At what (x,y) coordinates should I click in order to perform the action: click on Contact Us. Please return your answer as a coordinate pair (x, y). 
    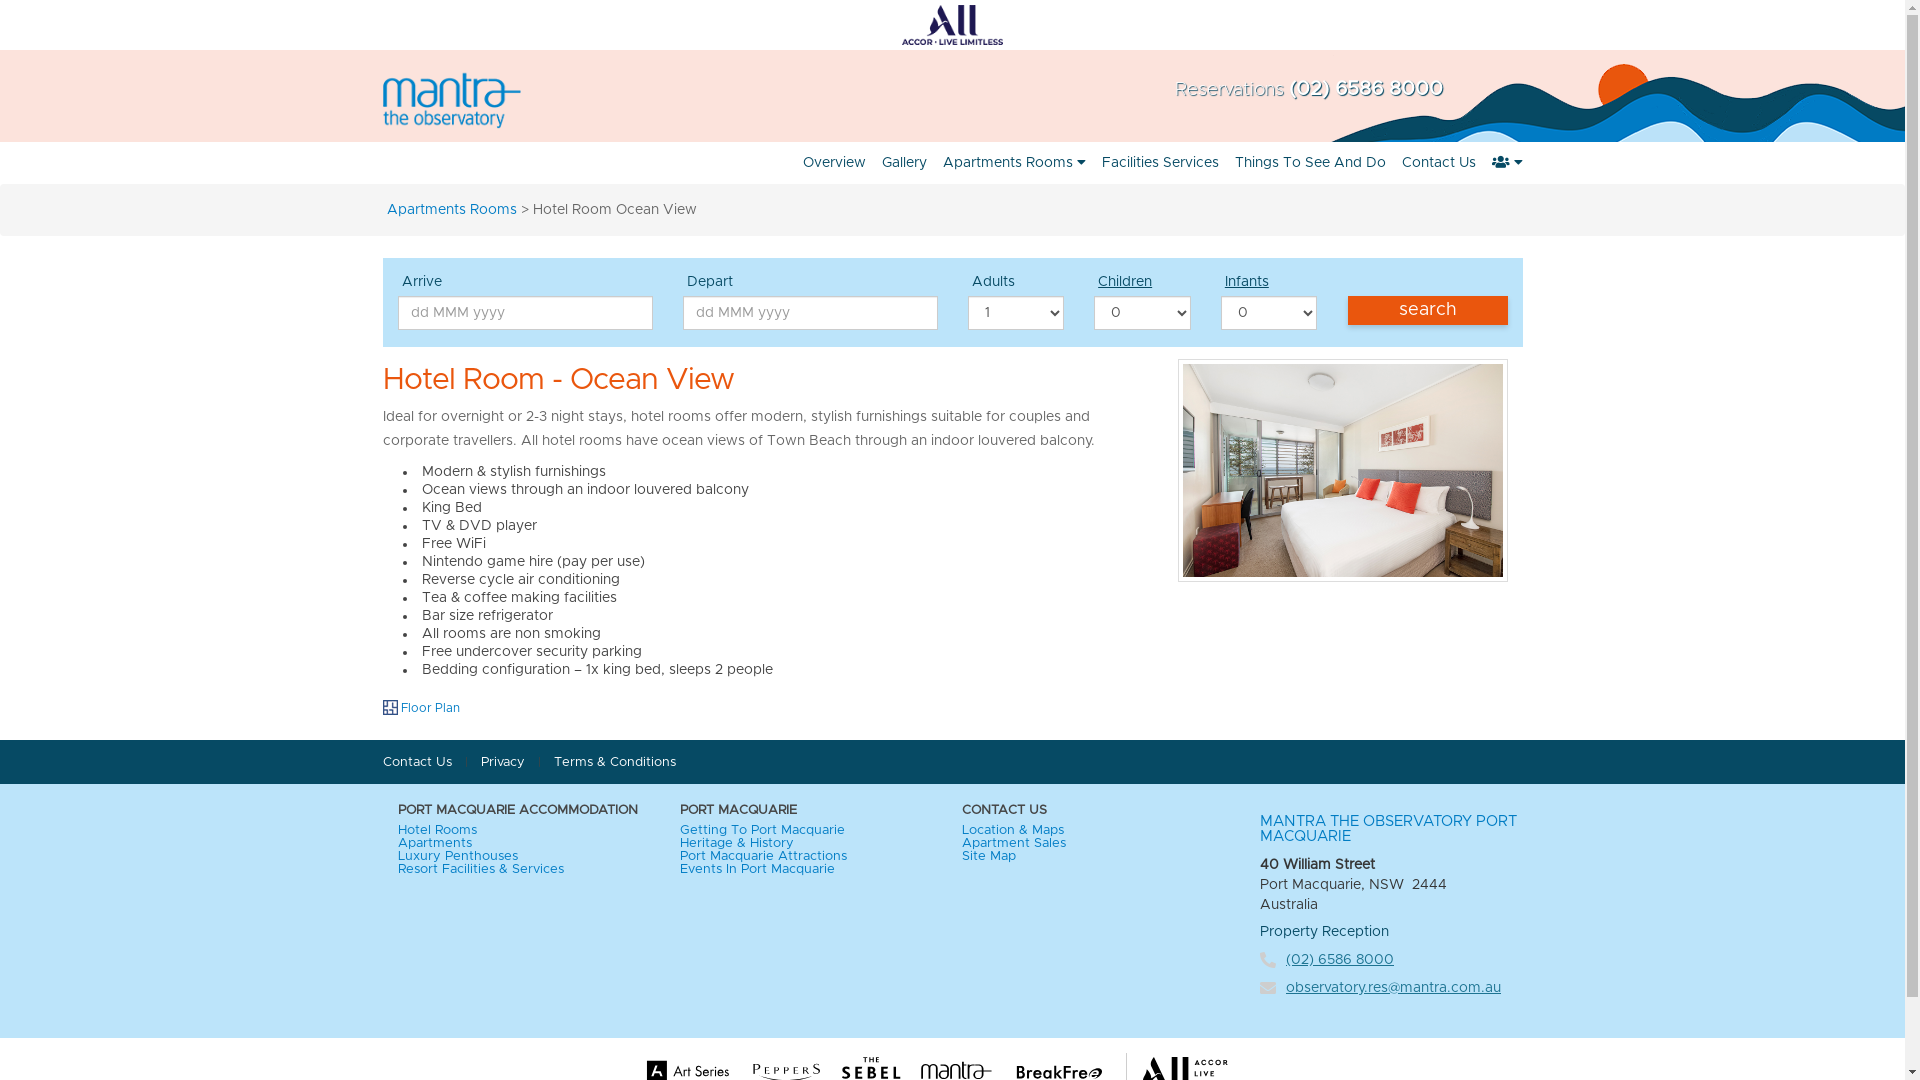
    Looking at the image, I should click on (1439, 163).